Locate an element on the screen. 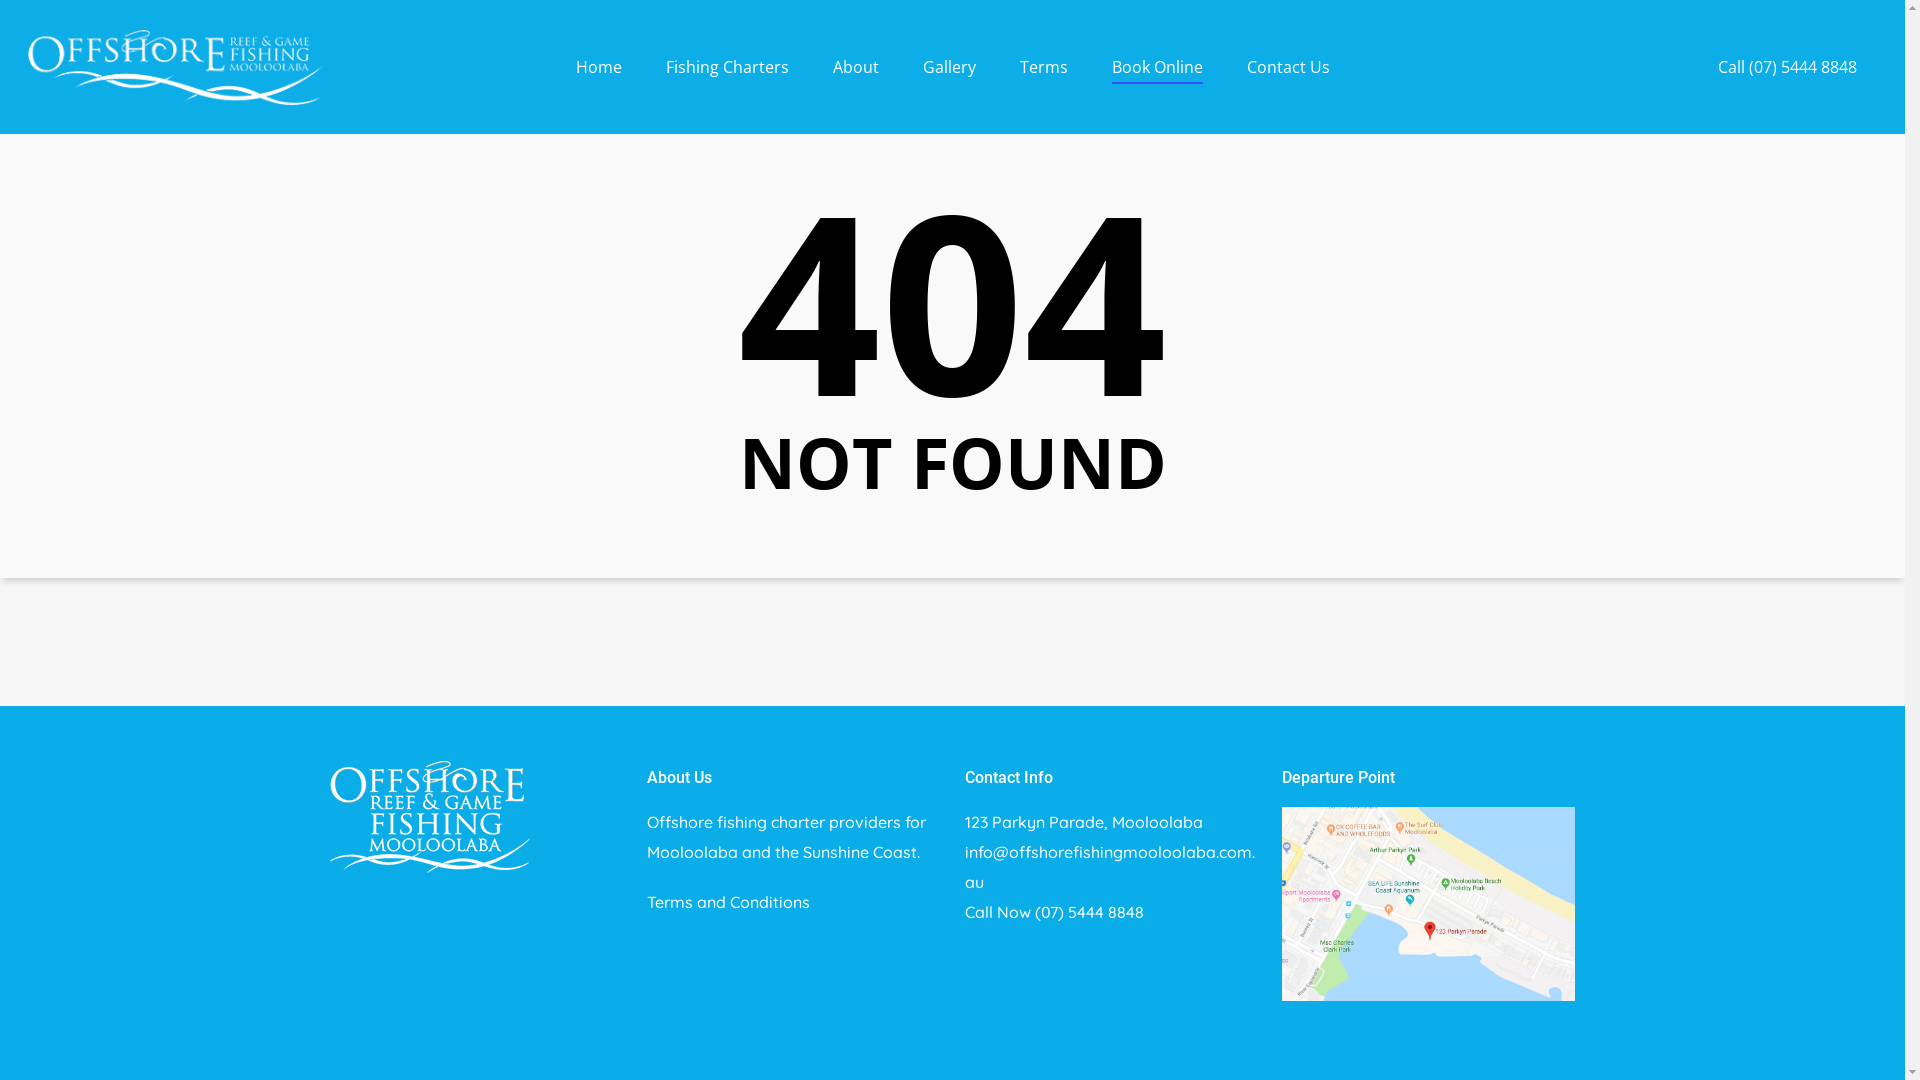  Terms is located at coordinates (1044, 82).